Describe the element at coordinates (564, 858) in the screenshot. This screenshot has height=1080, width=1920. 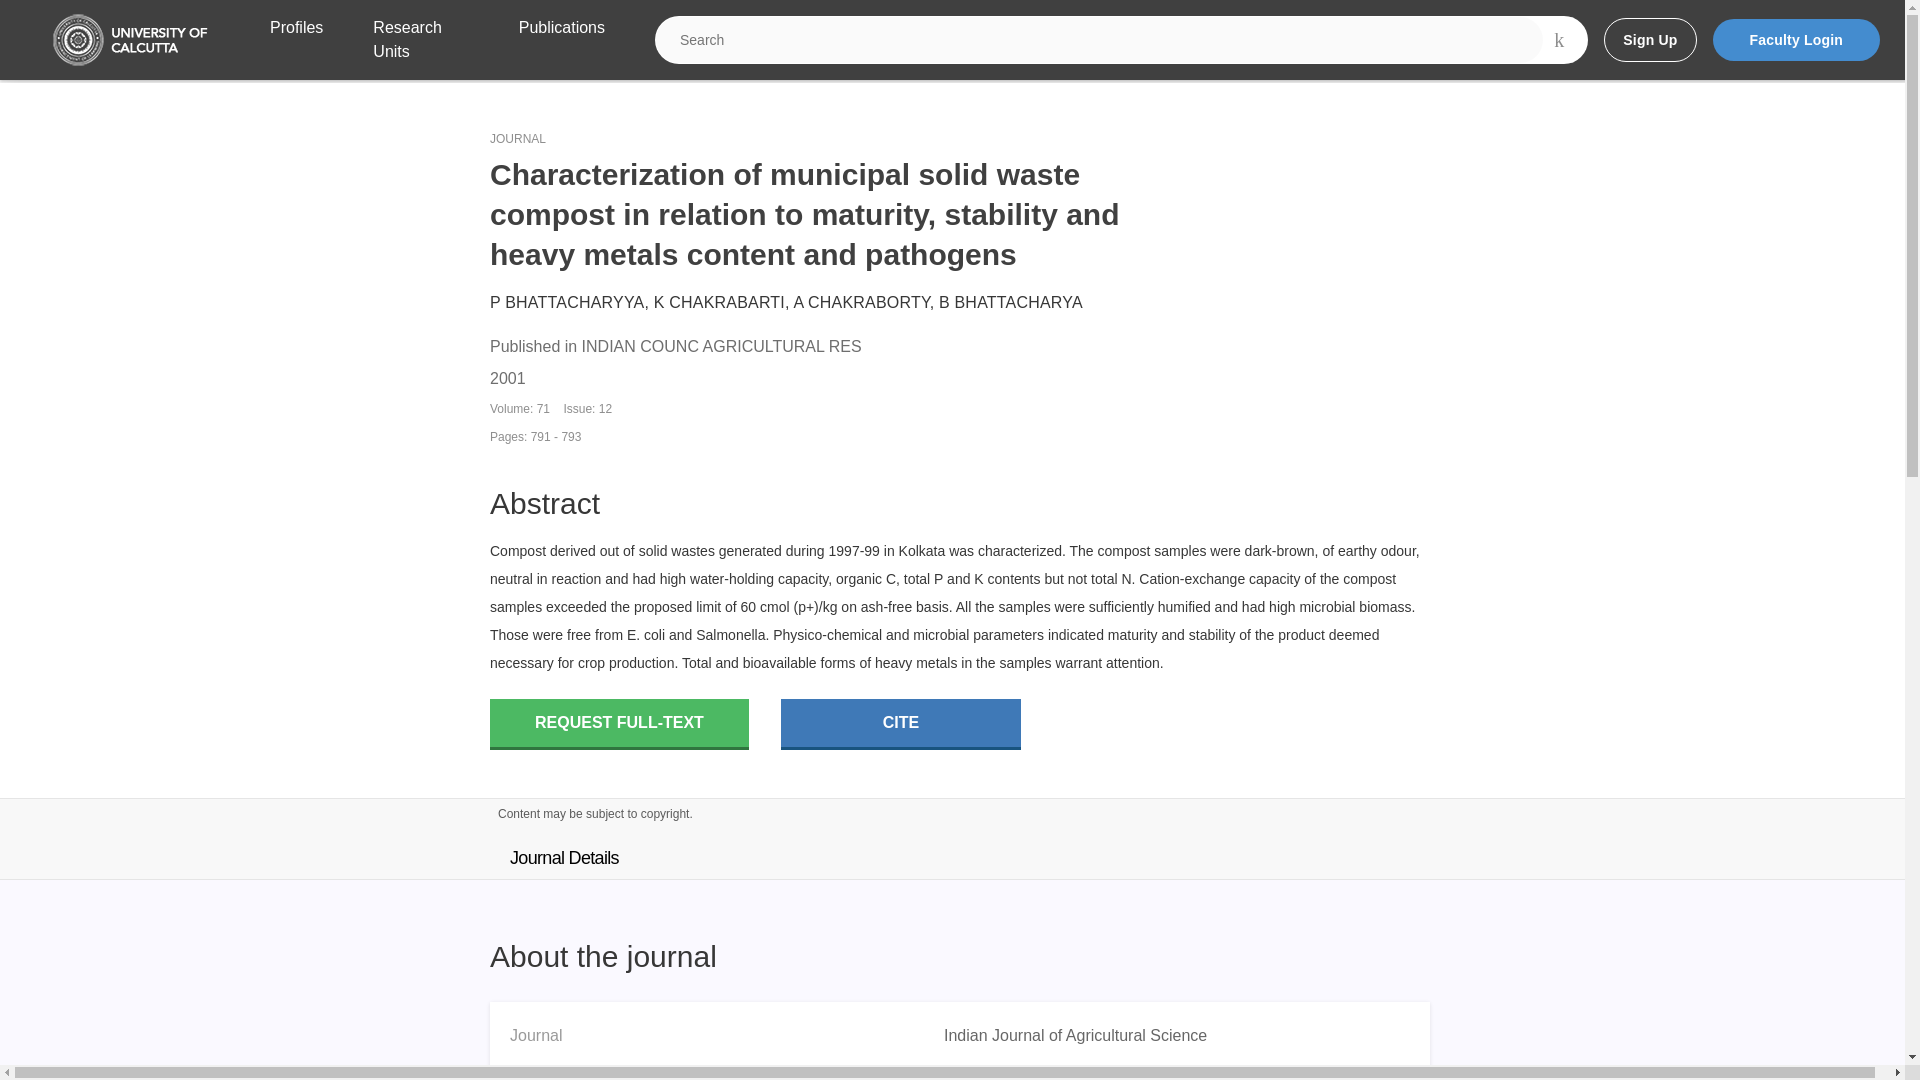
I see `Journal Details` at that location.